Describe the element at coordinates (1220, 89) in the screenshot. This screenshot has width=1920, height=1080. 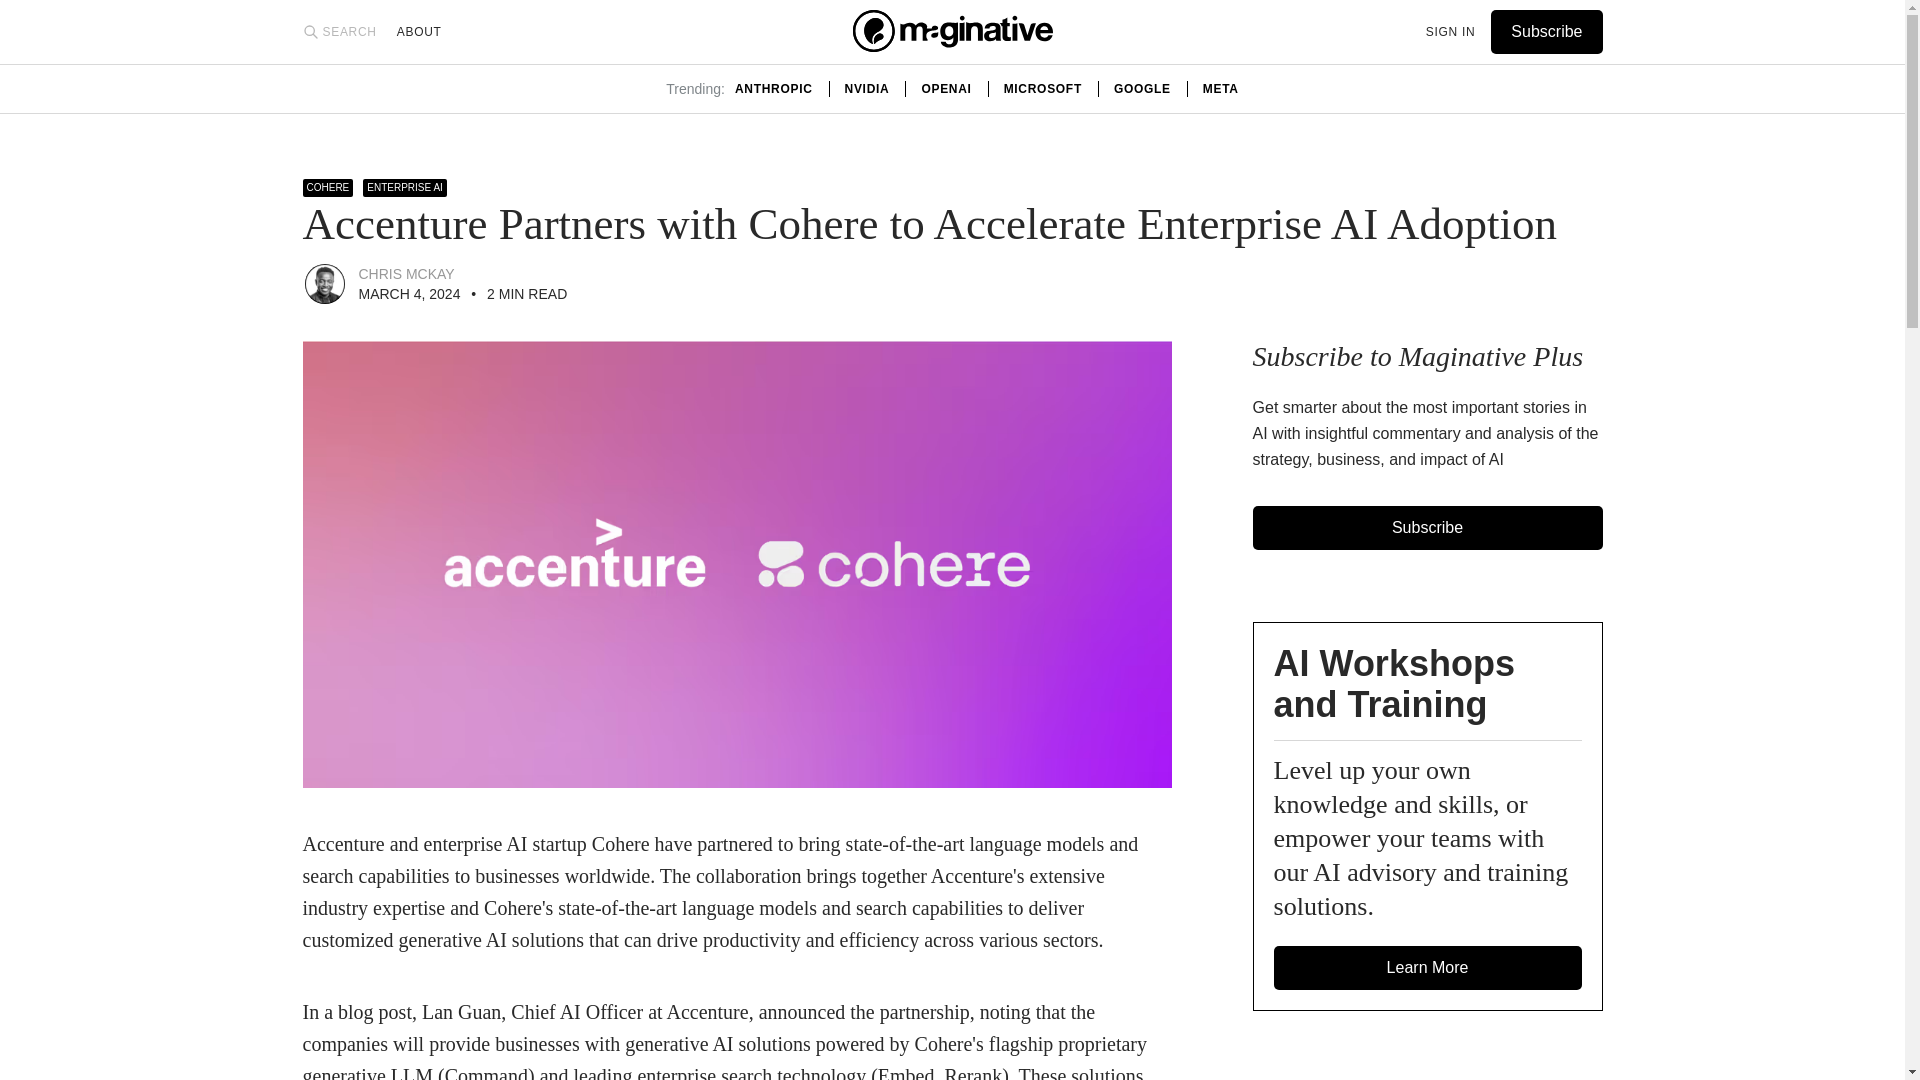
I see `META` at that location.